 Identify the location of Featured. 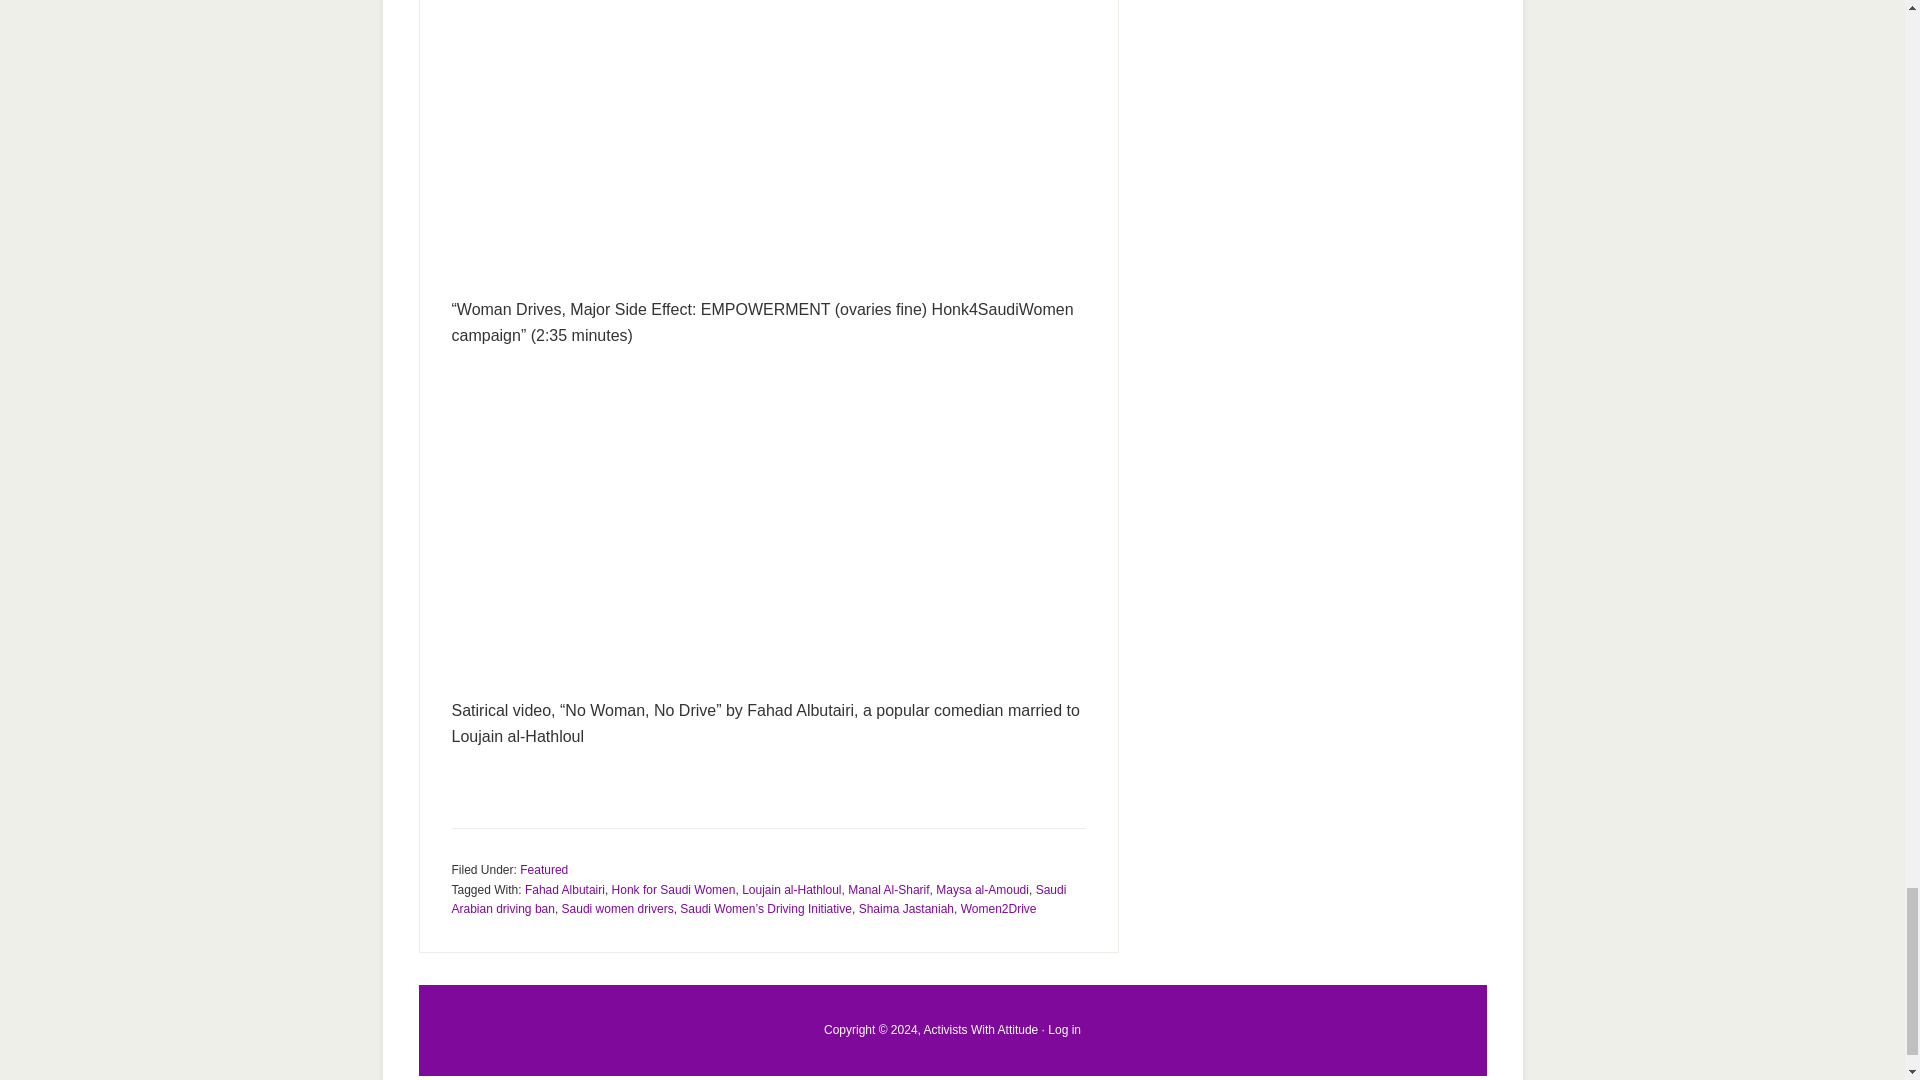
(544, 869).